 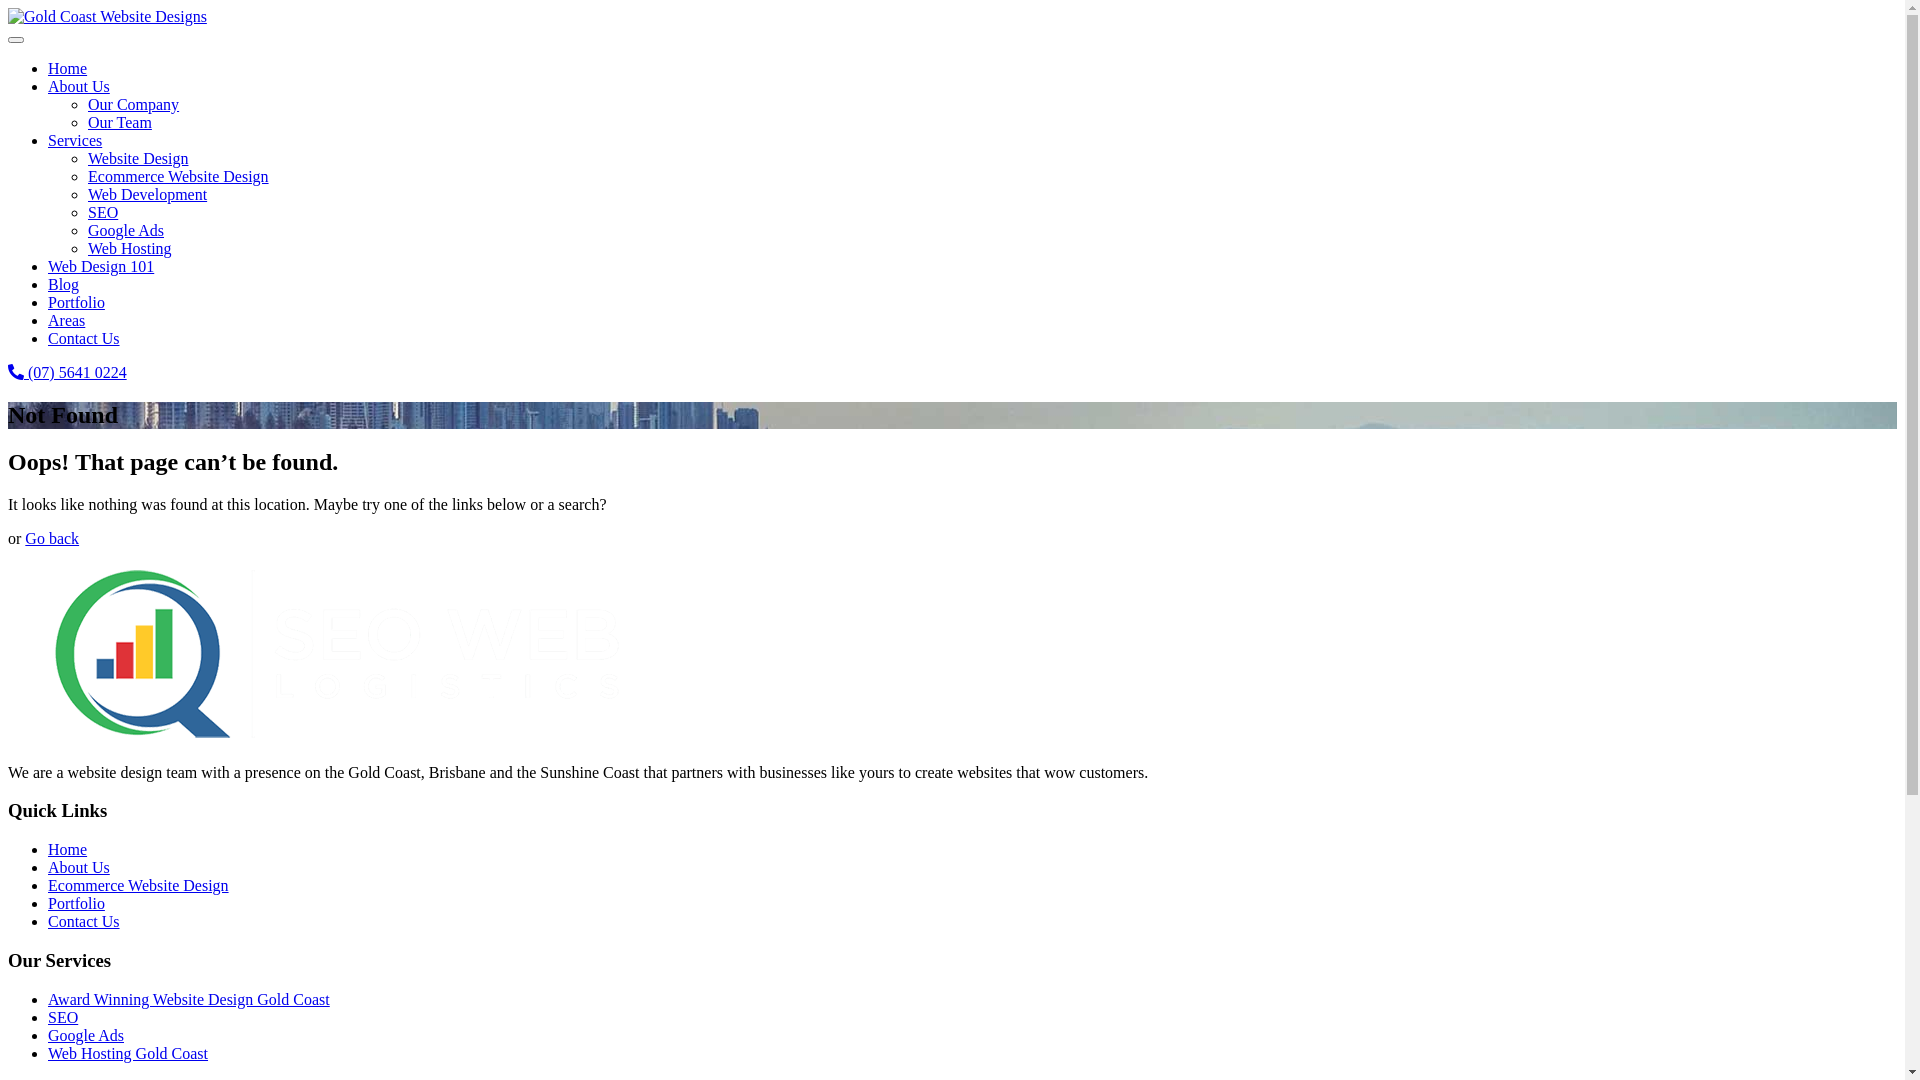 What do you see at coordinates (79, 86) in the screenshot?
I see `About Us` at bounding box center [79, 86].